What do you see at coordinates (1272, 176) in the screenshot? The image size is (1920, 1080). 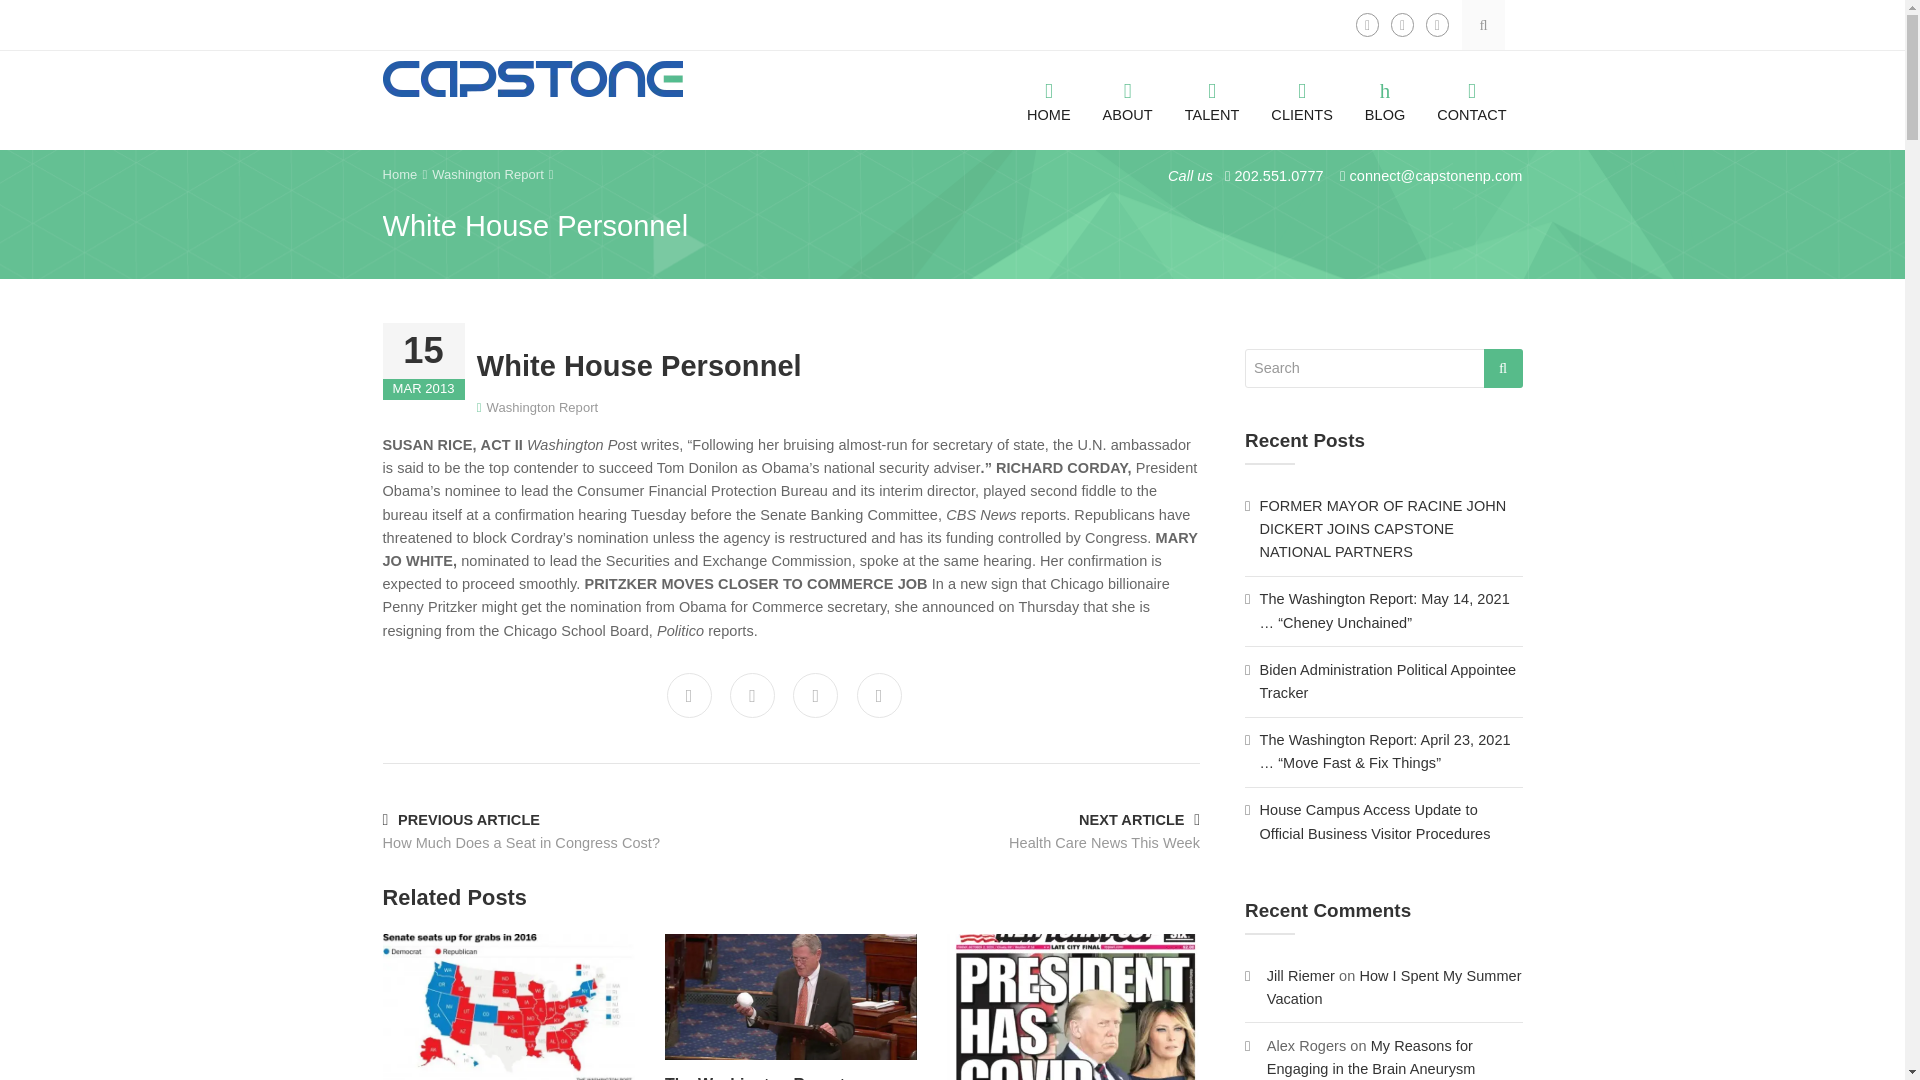 I see `202.551.0777` at bounding box center [1272, 176].